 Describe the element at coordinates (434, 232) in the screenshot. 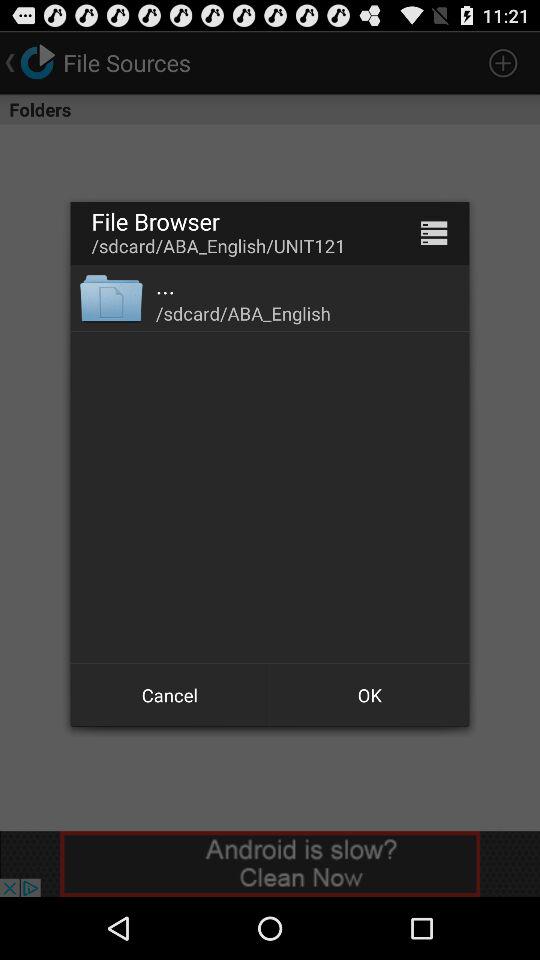

I see `list files` at that location.